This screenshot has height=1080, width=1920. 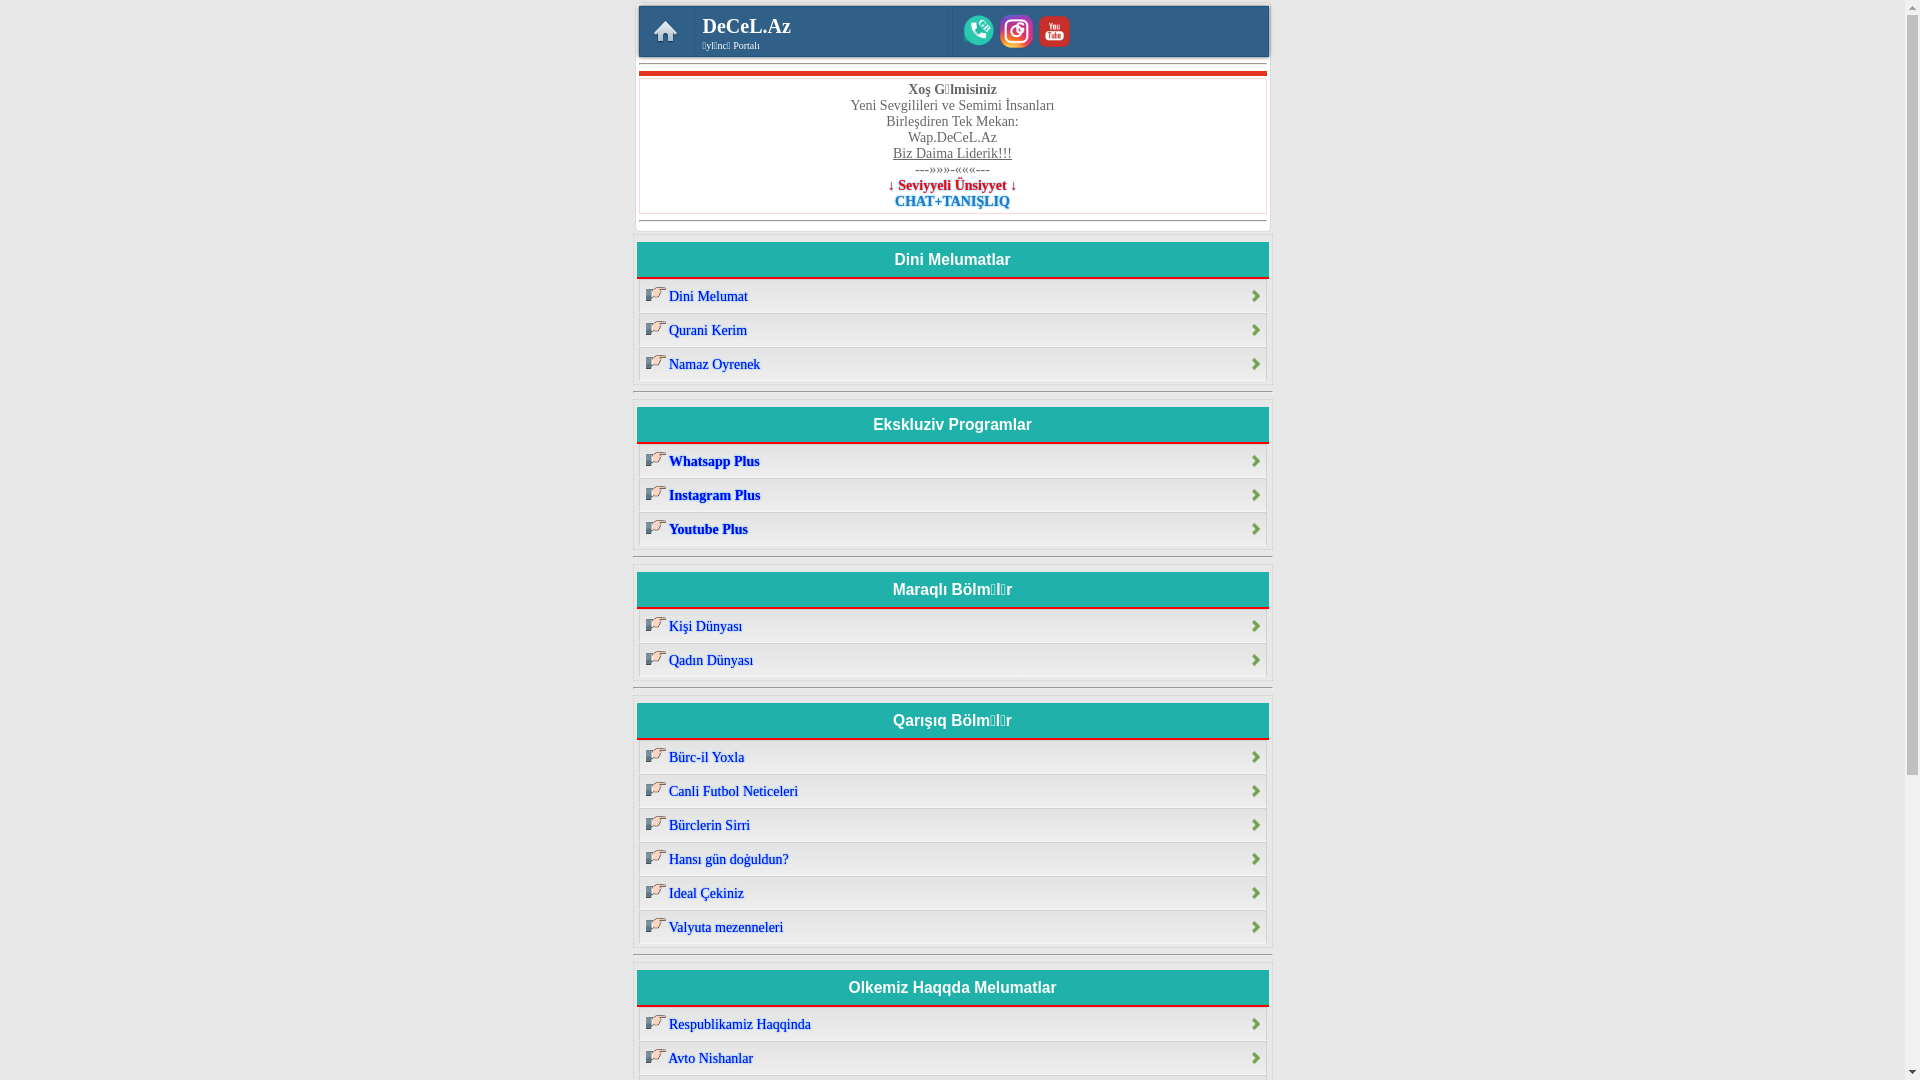 What do you see at coordinates (952, 1058) in the screenshot?
I see `Avto Nishanlar` at bounding box center [952, 1058].